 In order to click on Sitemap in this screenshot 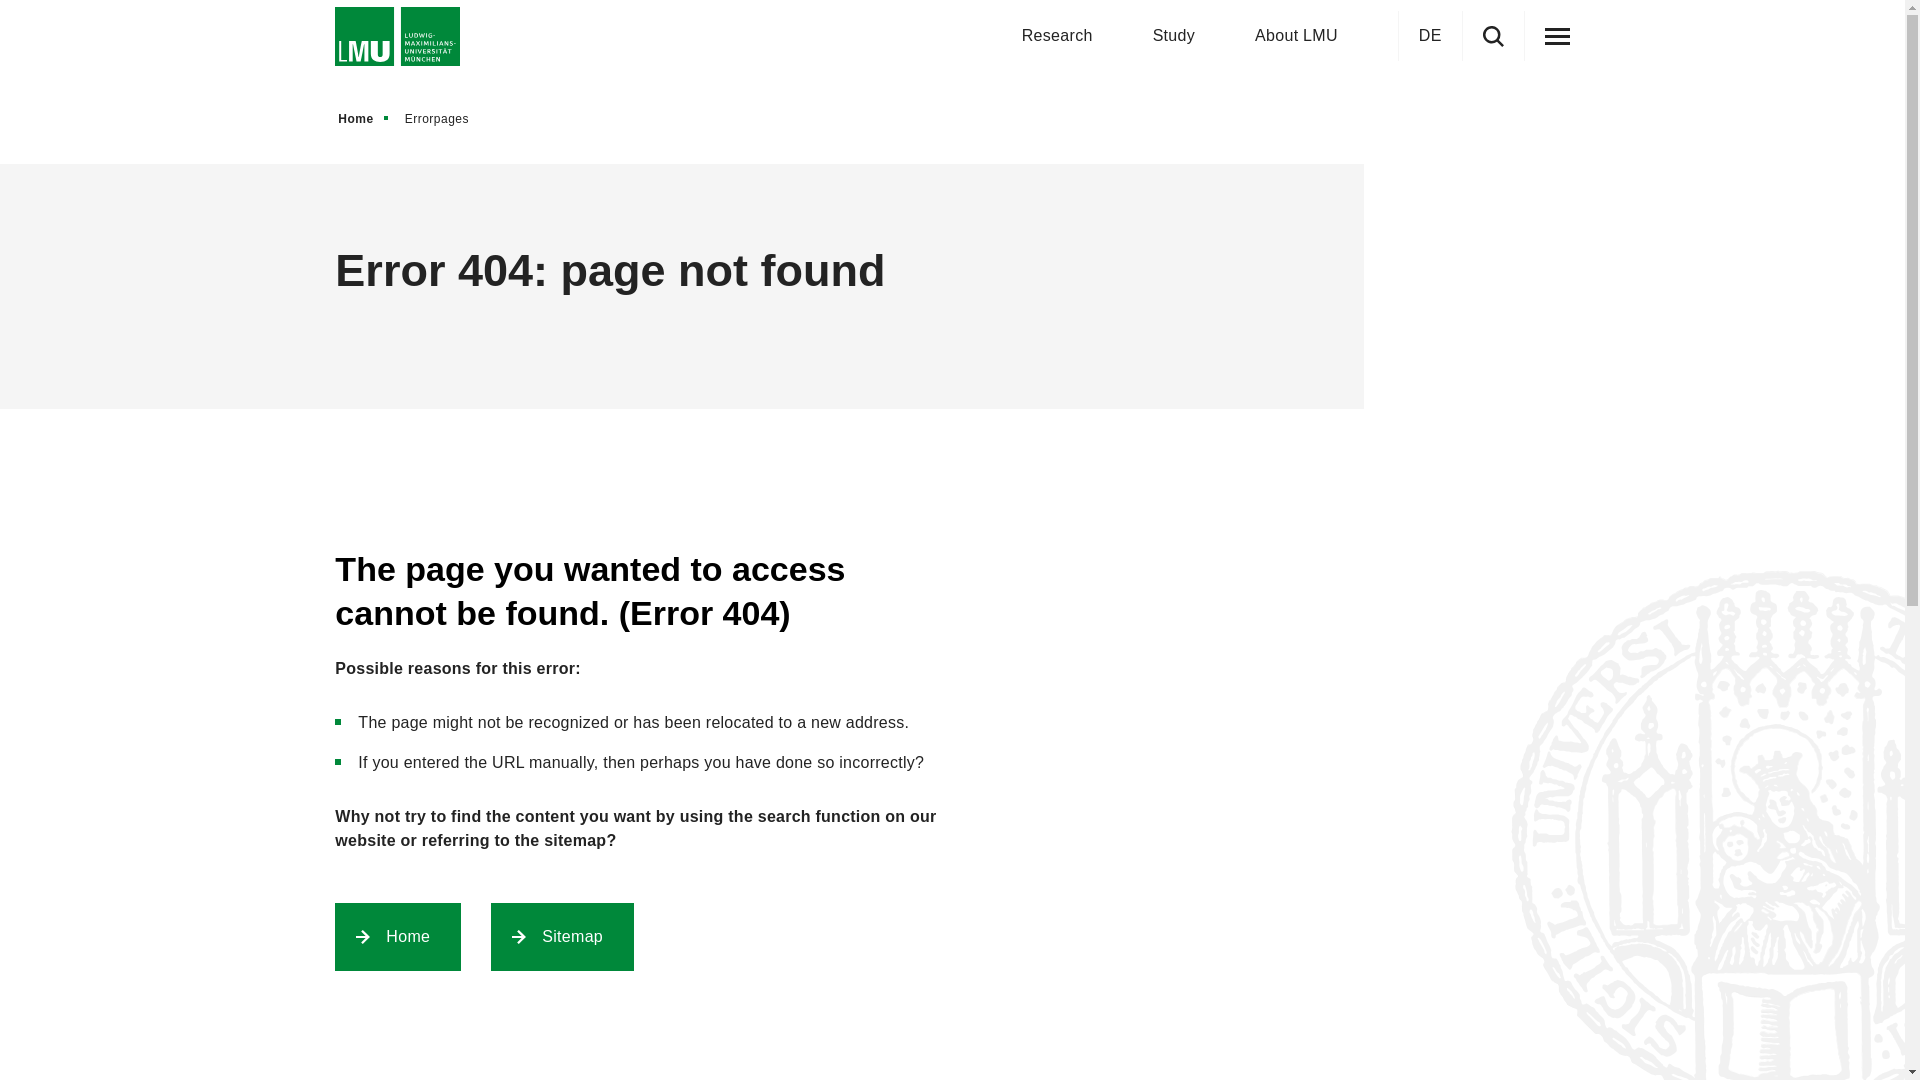, I will do `click(562, 936)`.